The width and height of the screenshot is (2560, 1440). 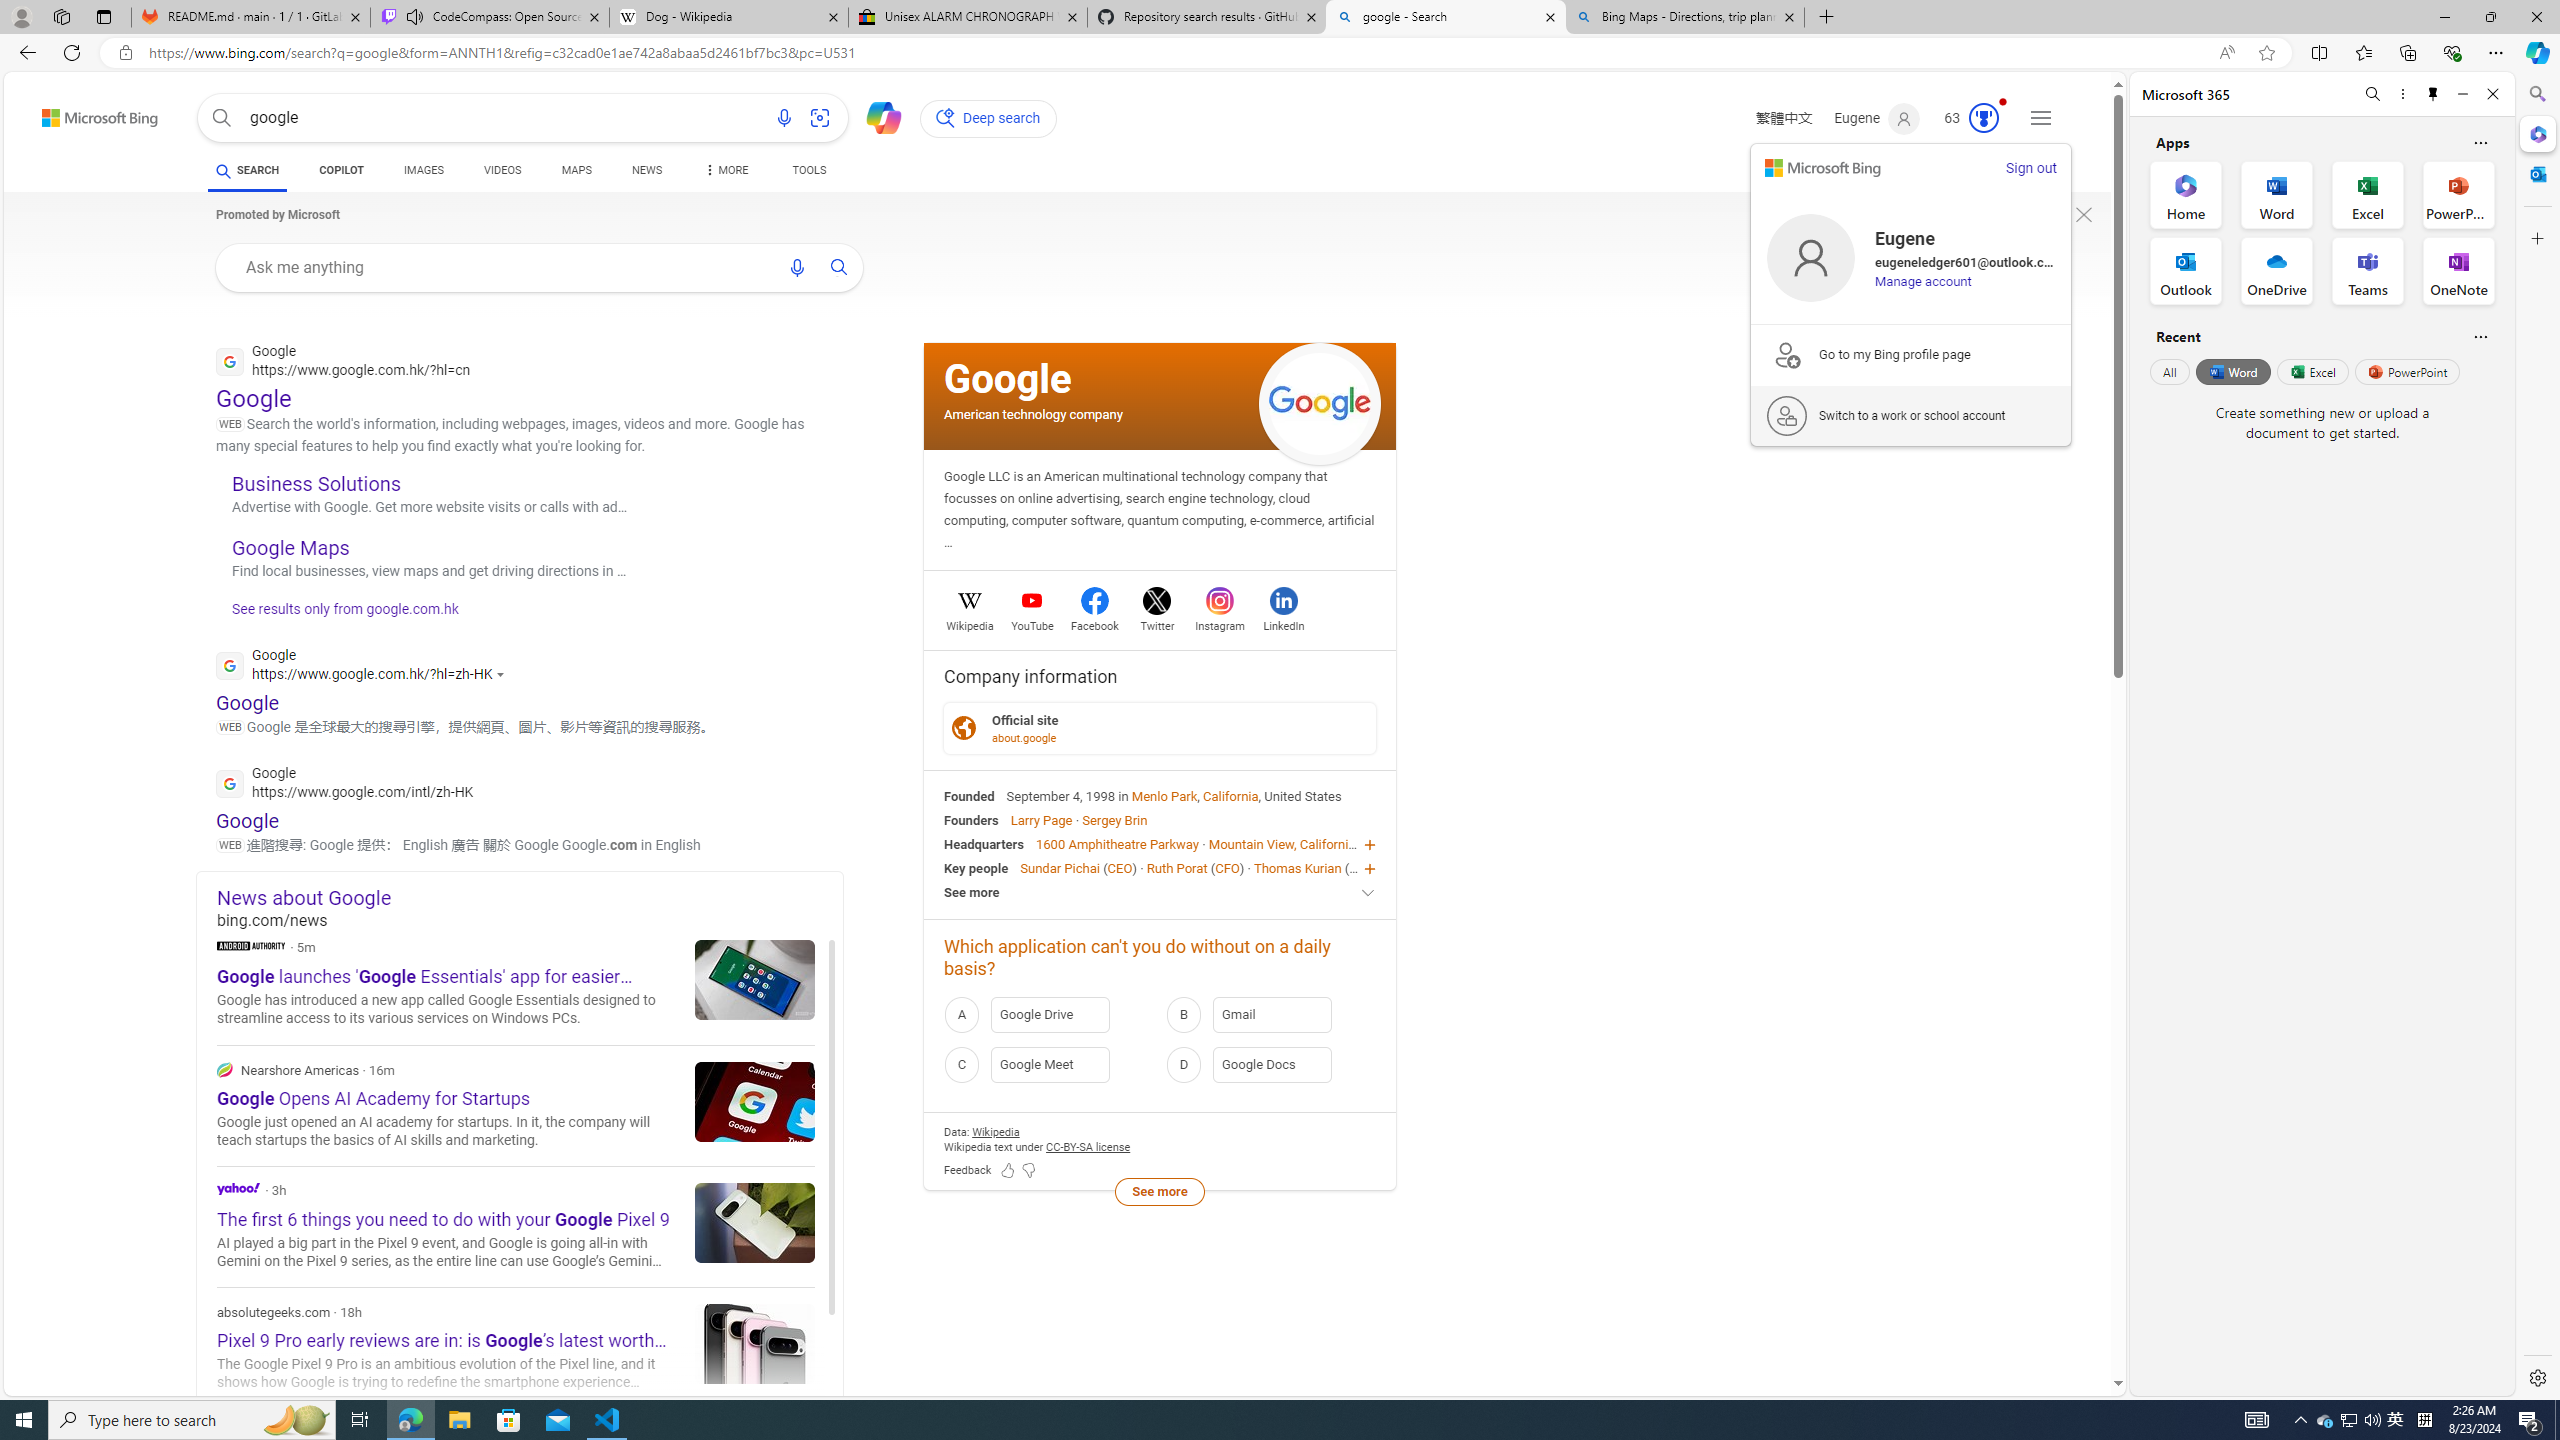 I want to click on Wikipedia, so click(x=970, y=623).